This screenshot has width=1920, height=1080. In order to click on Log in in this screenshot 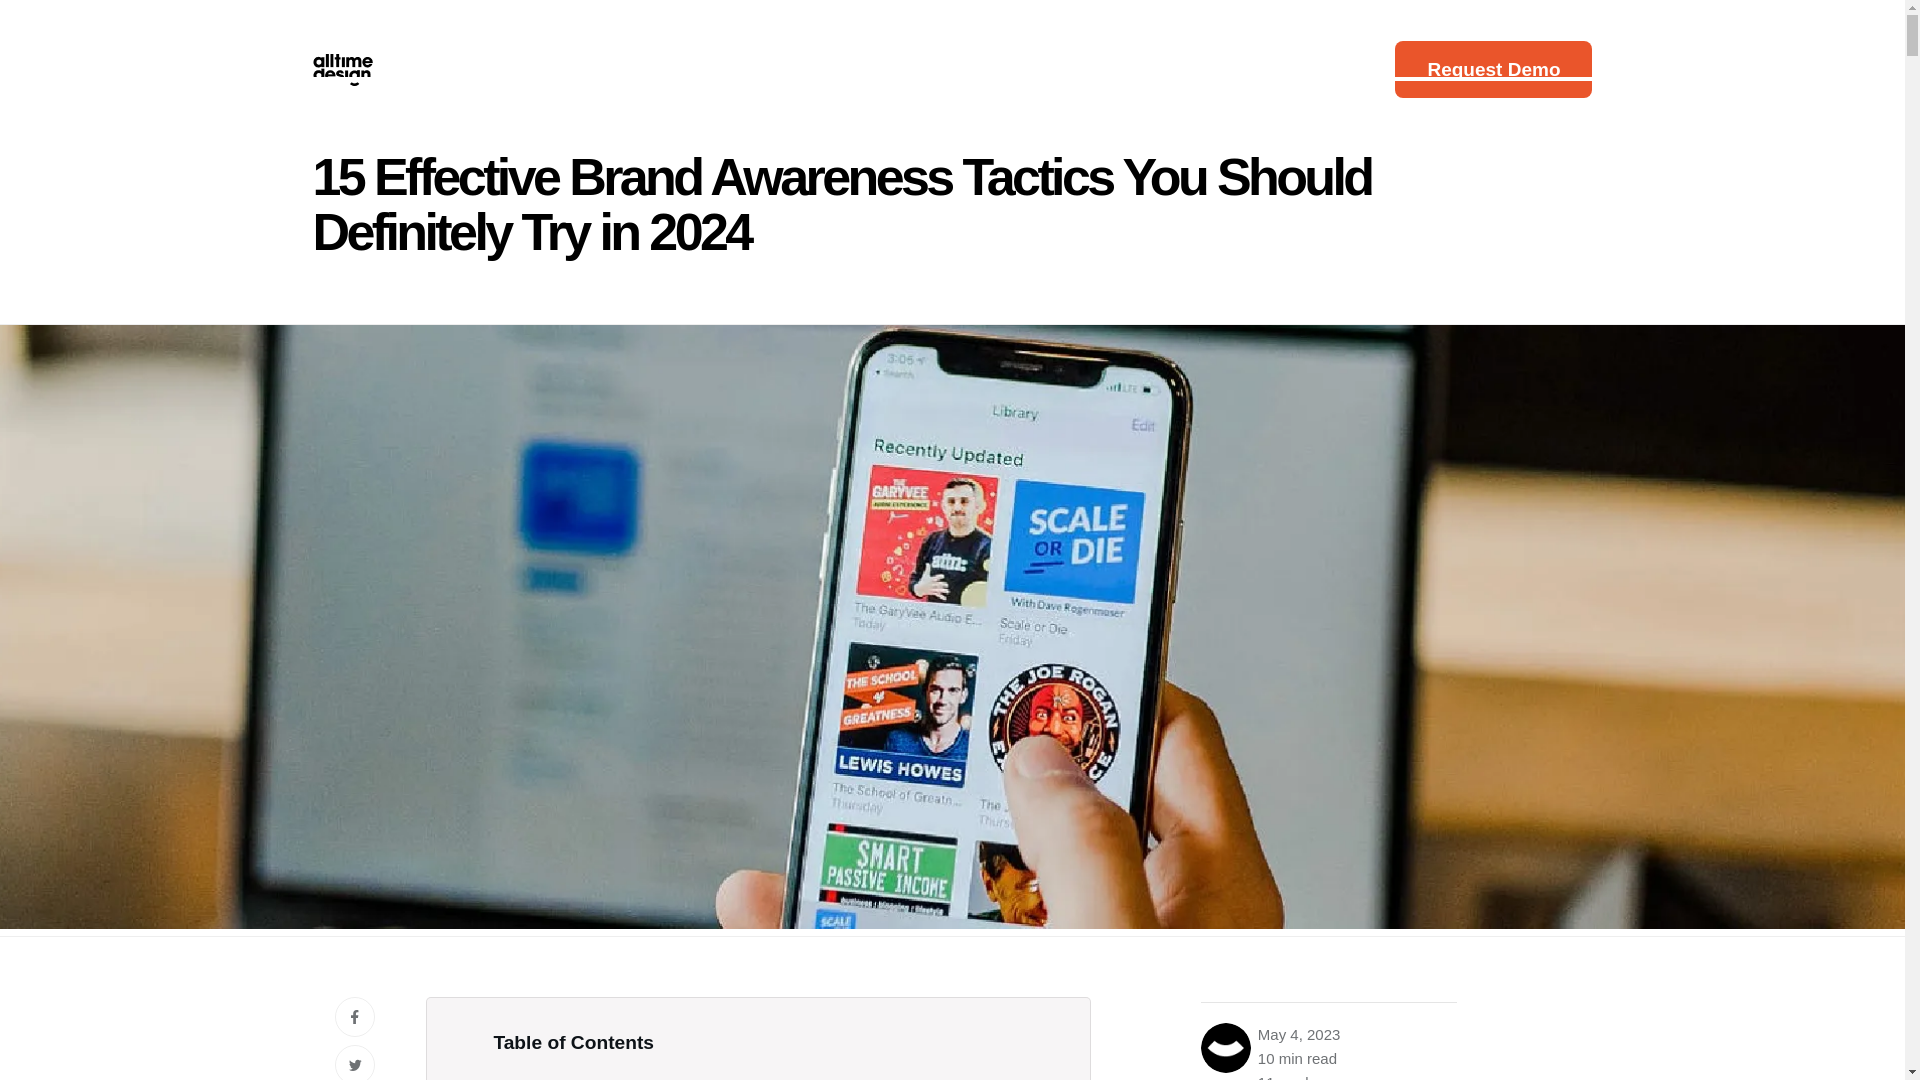, I will do `click(1355, 68)`.